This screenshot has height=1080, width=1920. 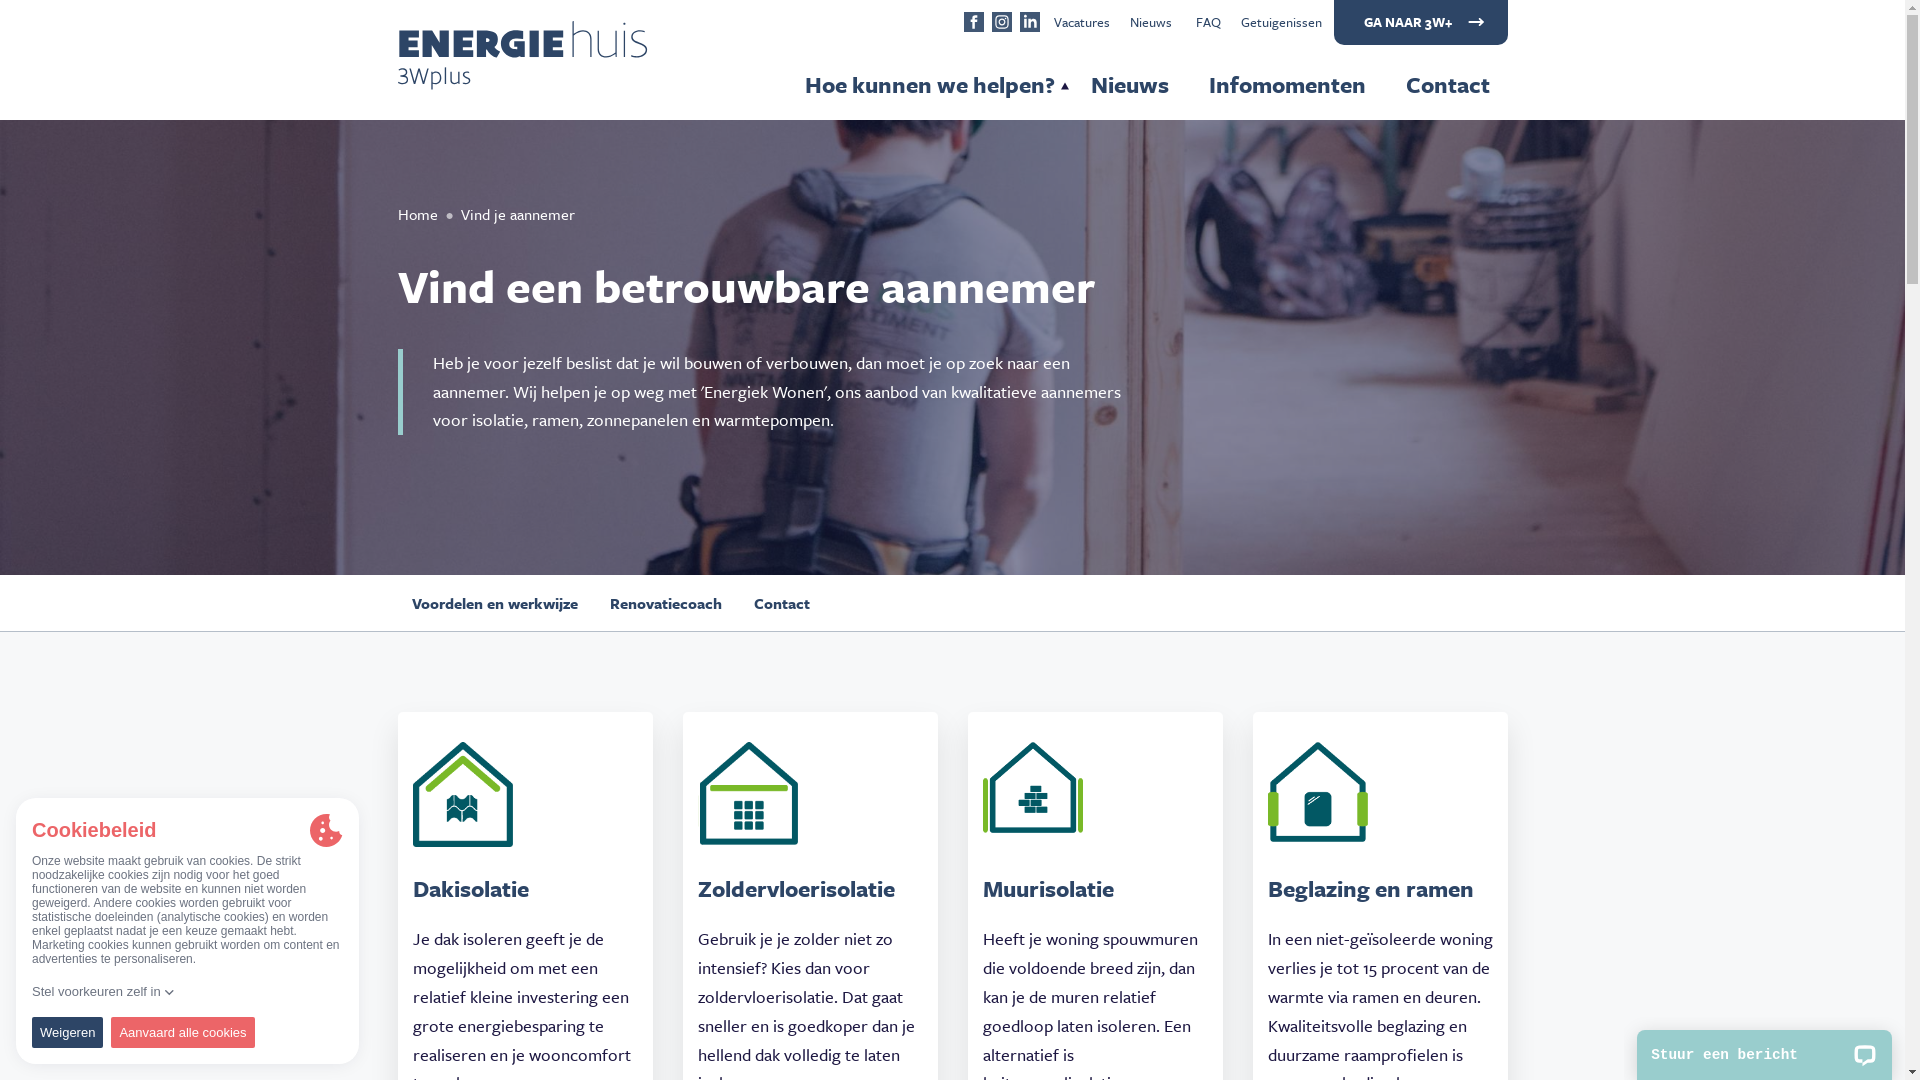 I want to click on Contact, so click(x=1448, y=84).